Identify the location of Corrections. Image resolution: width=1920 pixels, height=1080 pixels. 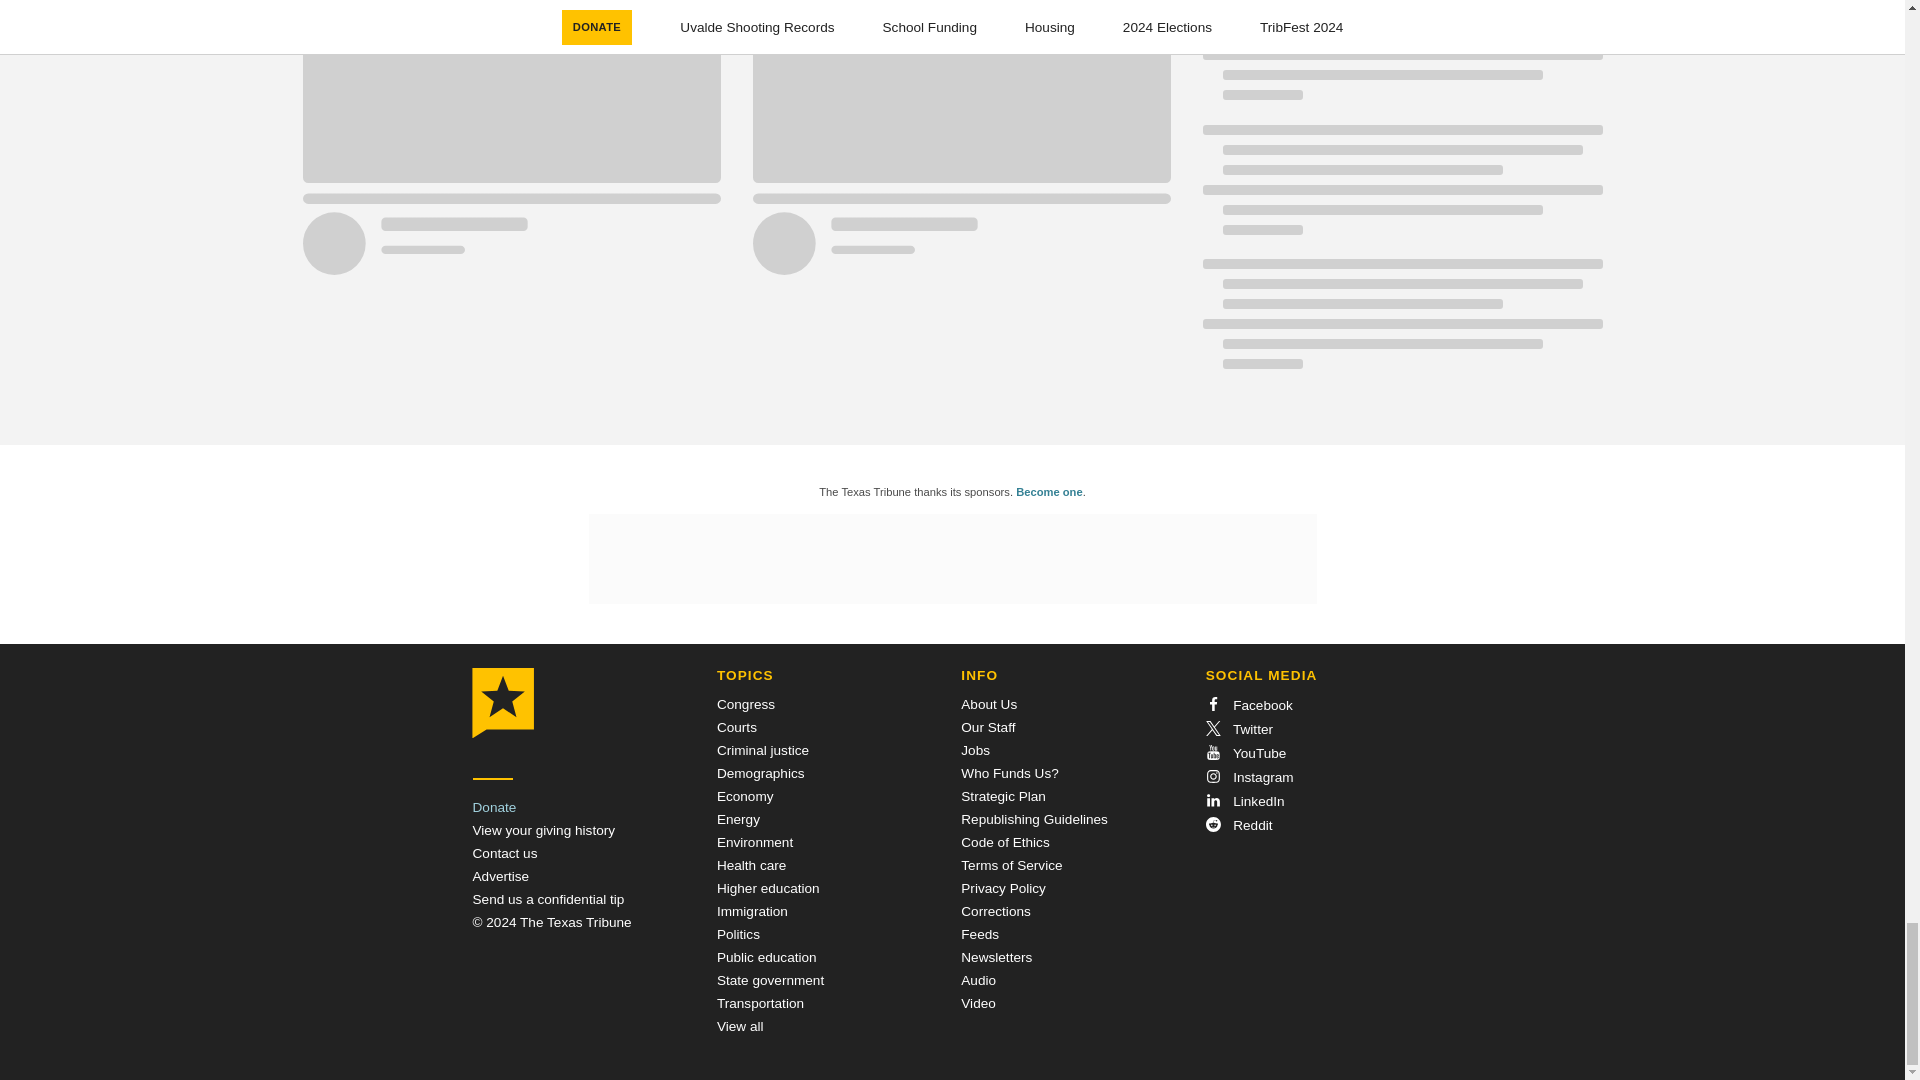
(996, 911).